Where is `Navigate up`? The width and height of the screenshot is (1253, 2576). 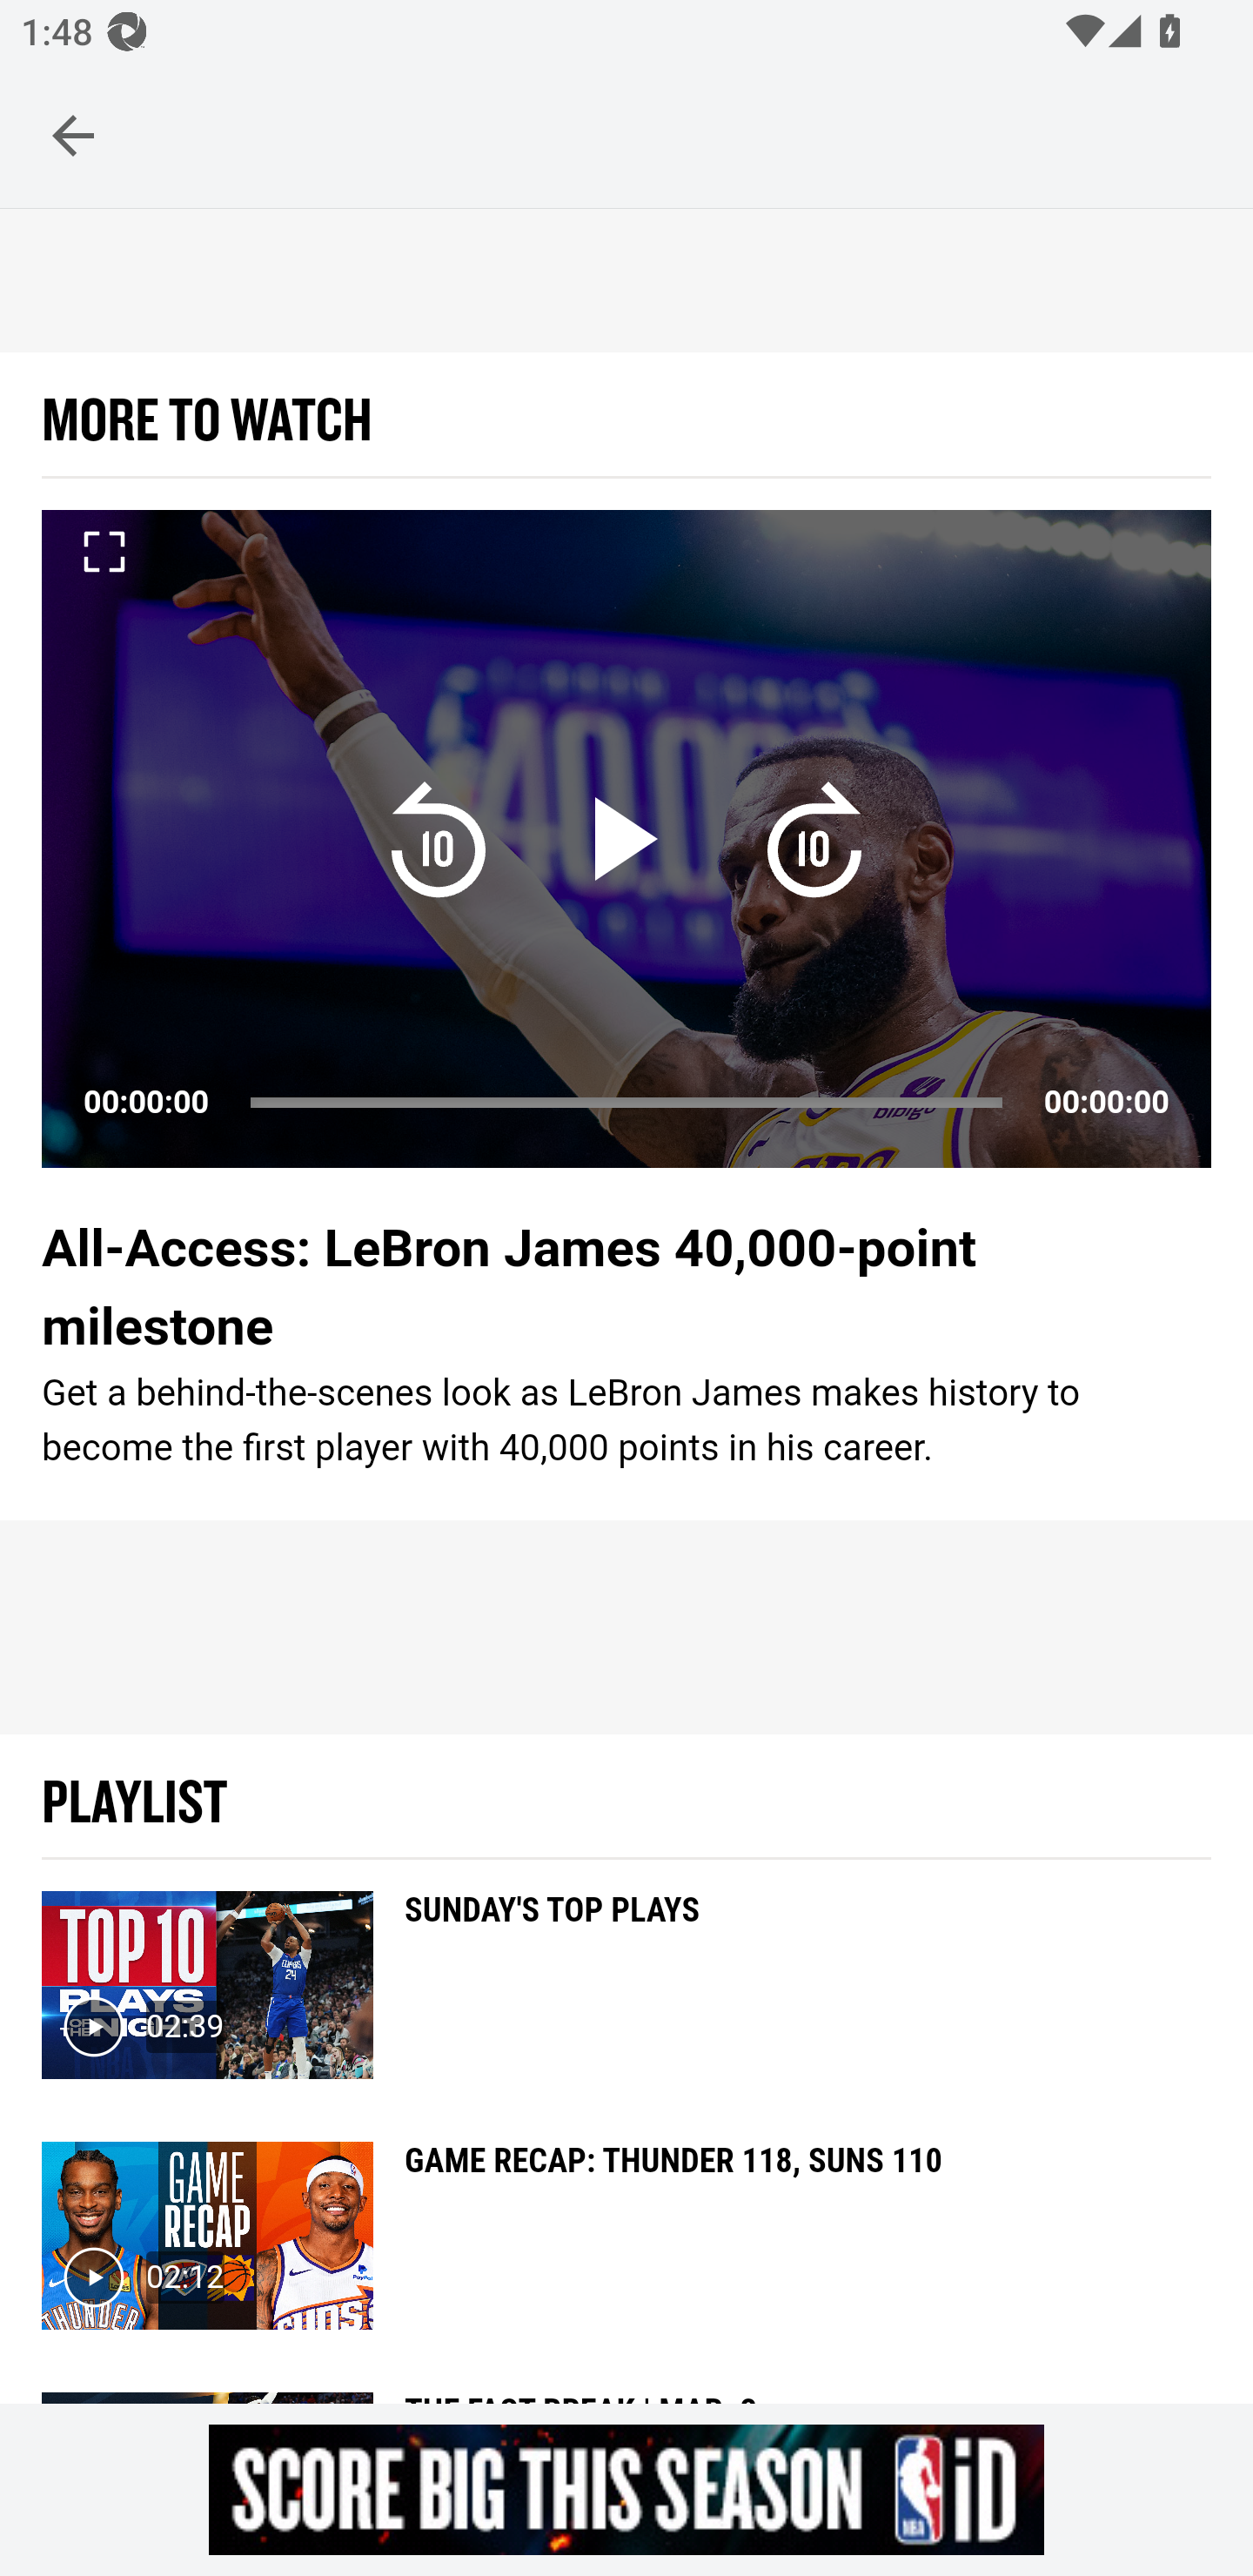 Navigate up is located at coordinates (73, 135).